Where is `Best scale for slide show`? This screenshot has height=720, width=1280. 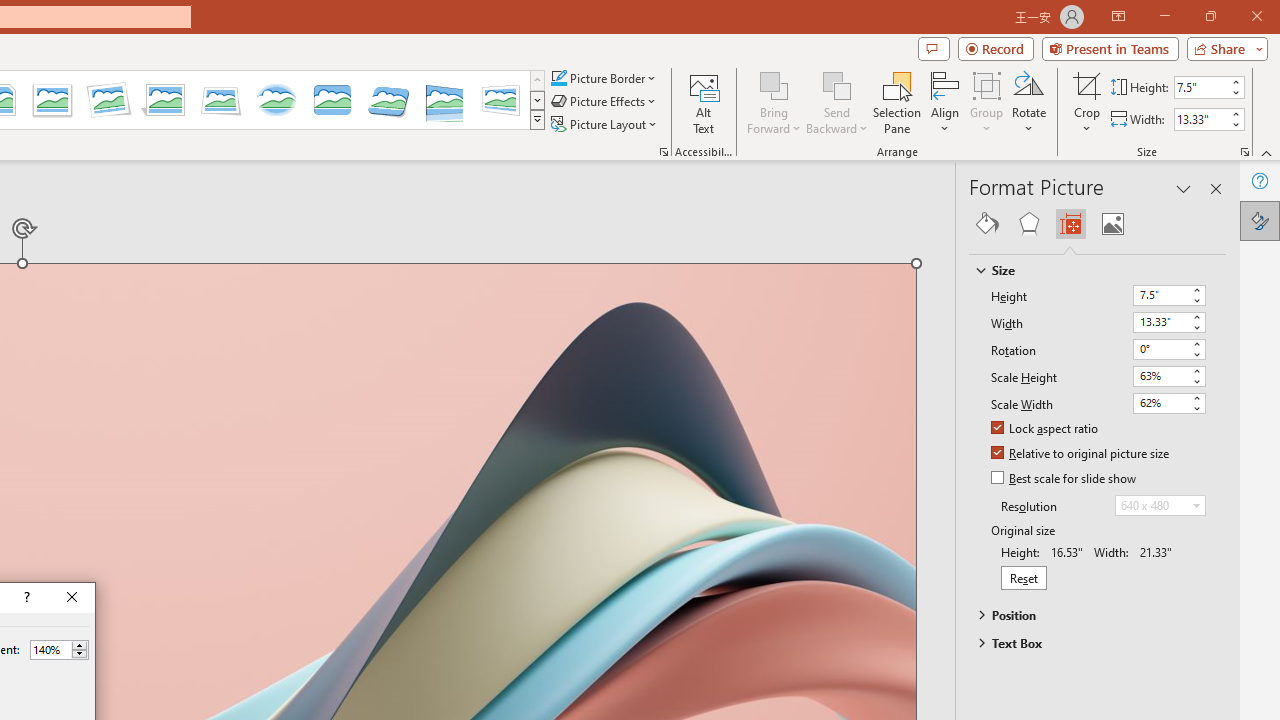
Best scale for slide show is located at coordinates (1065, 479).